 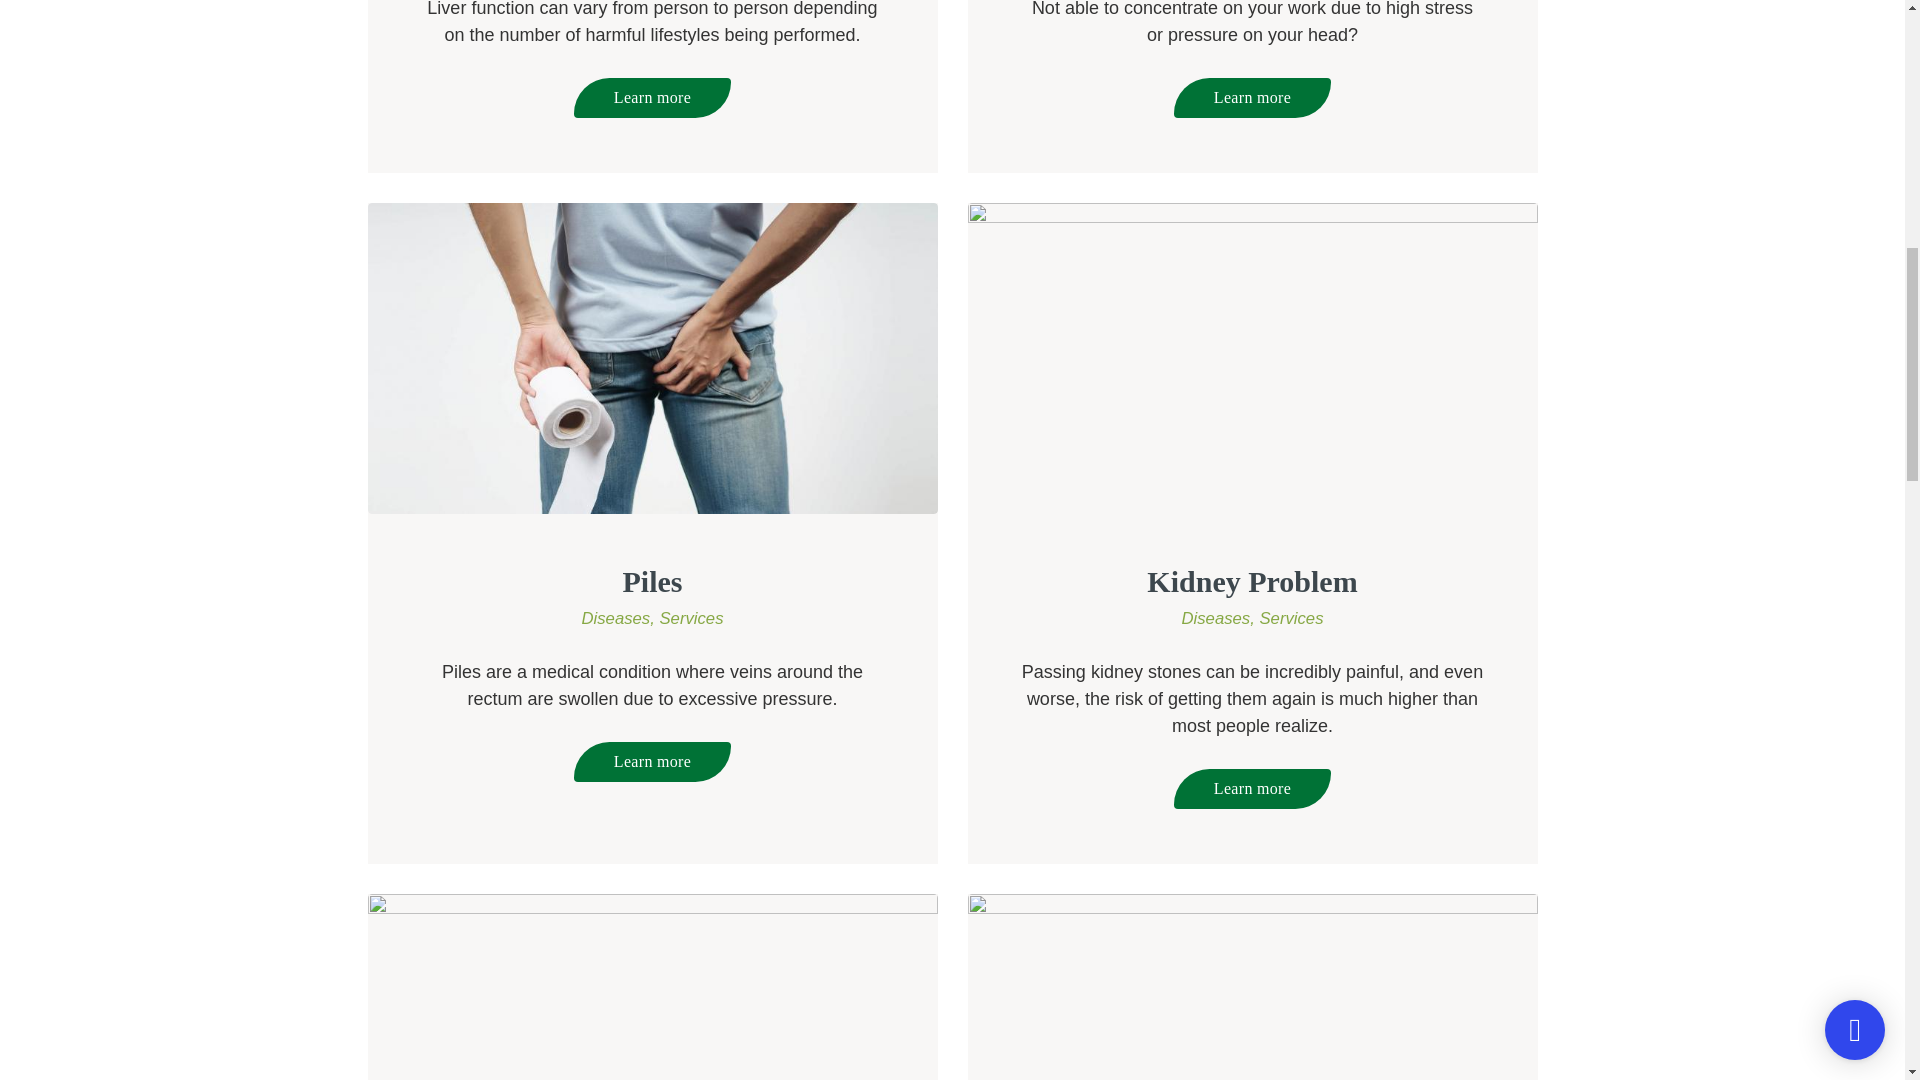 What do you see at coordinates (652, 582) in the screenshot?
I see `Piles` at bounding box center [652, 582].